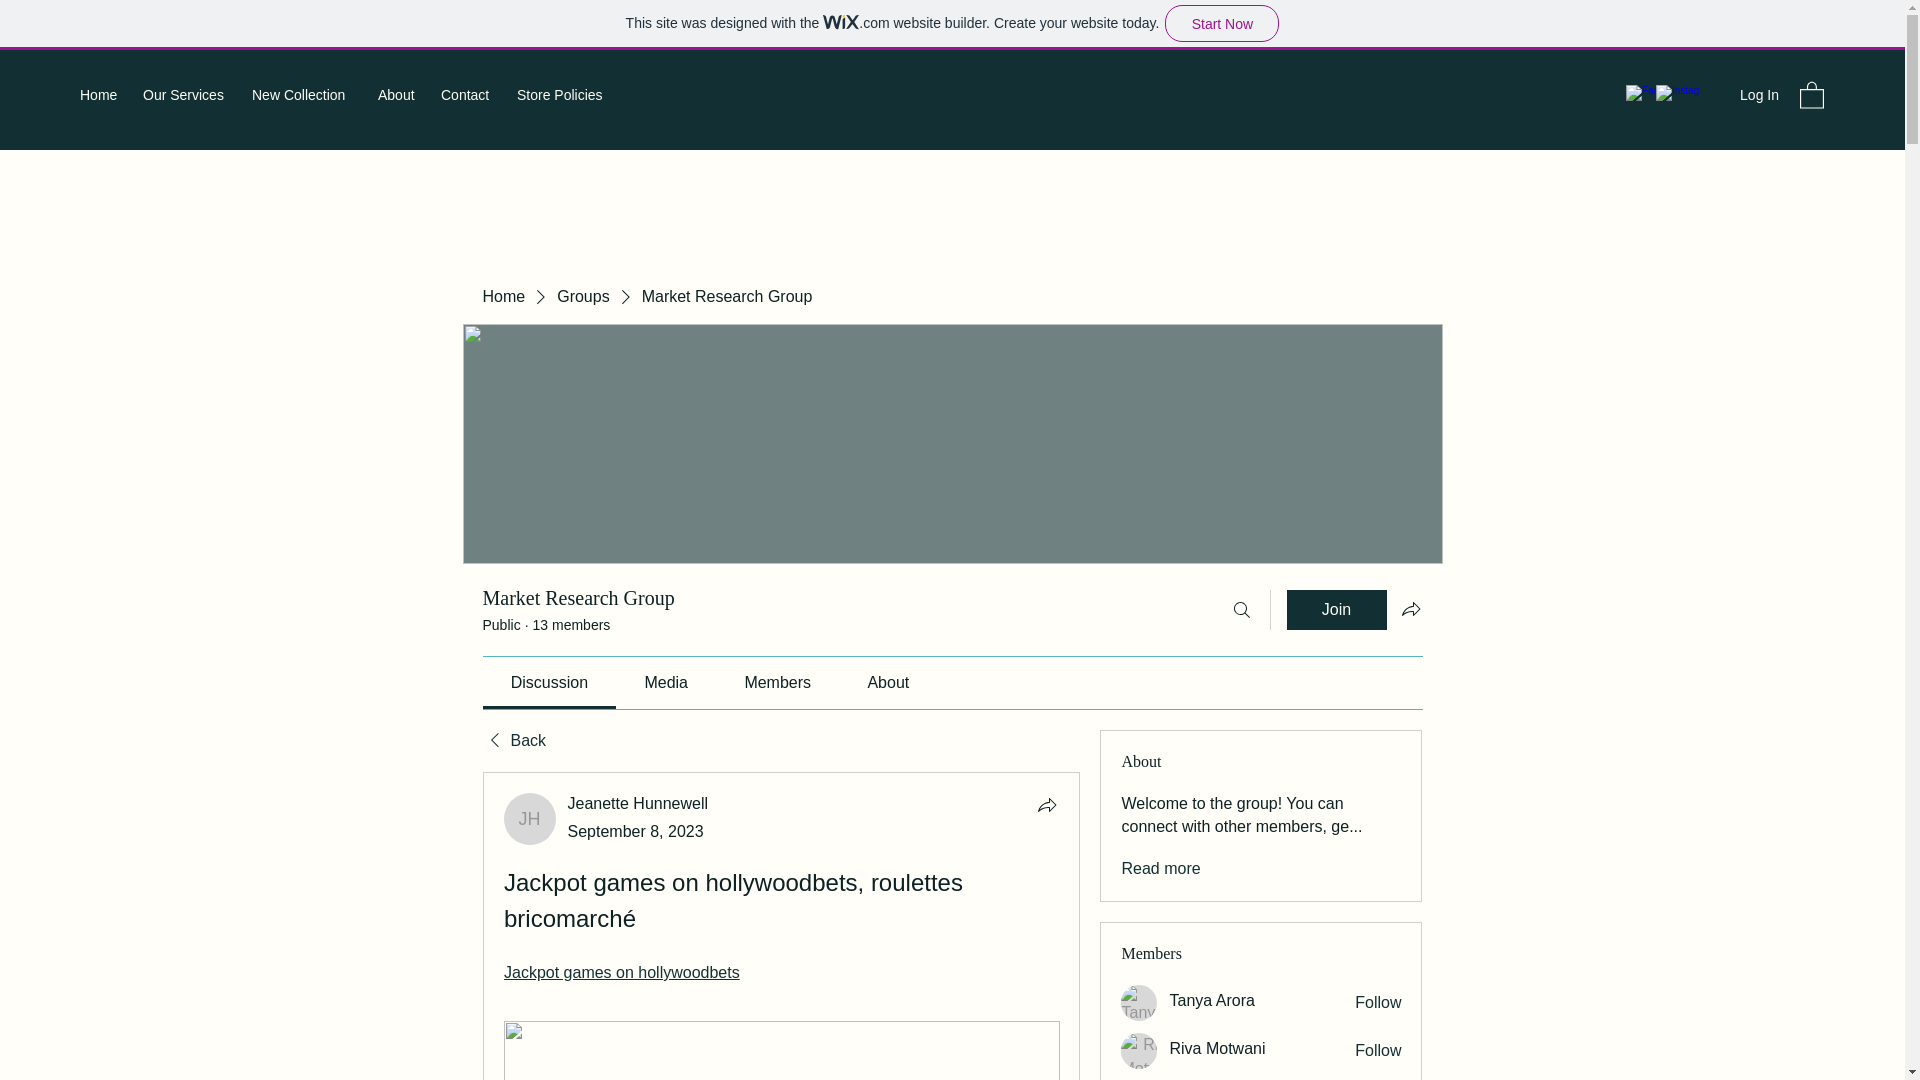  Describe the element at coordinates (564, 94) in the screenshot. I see `Store Policies` at that location.